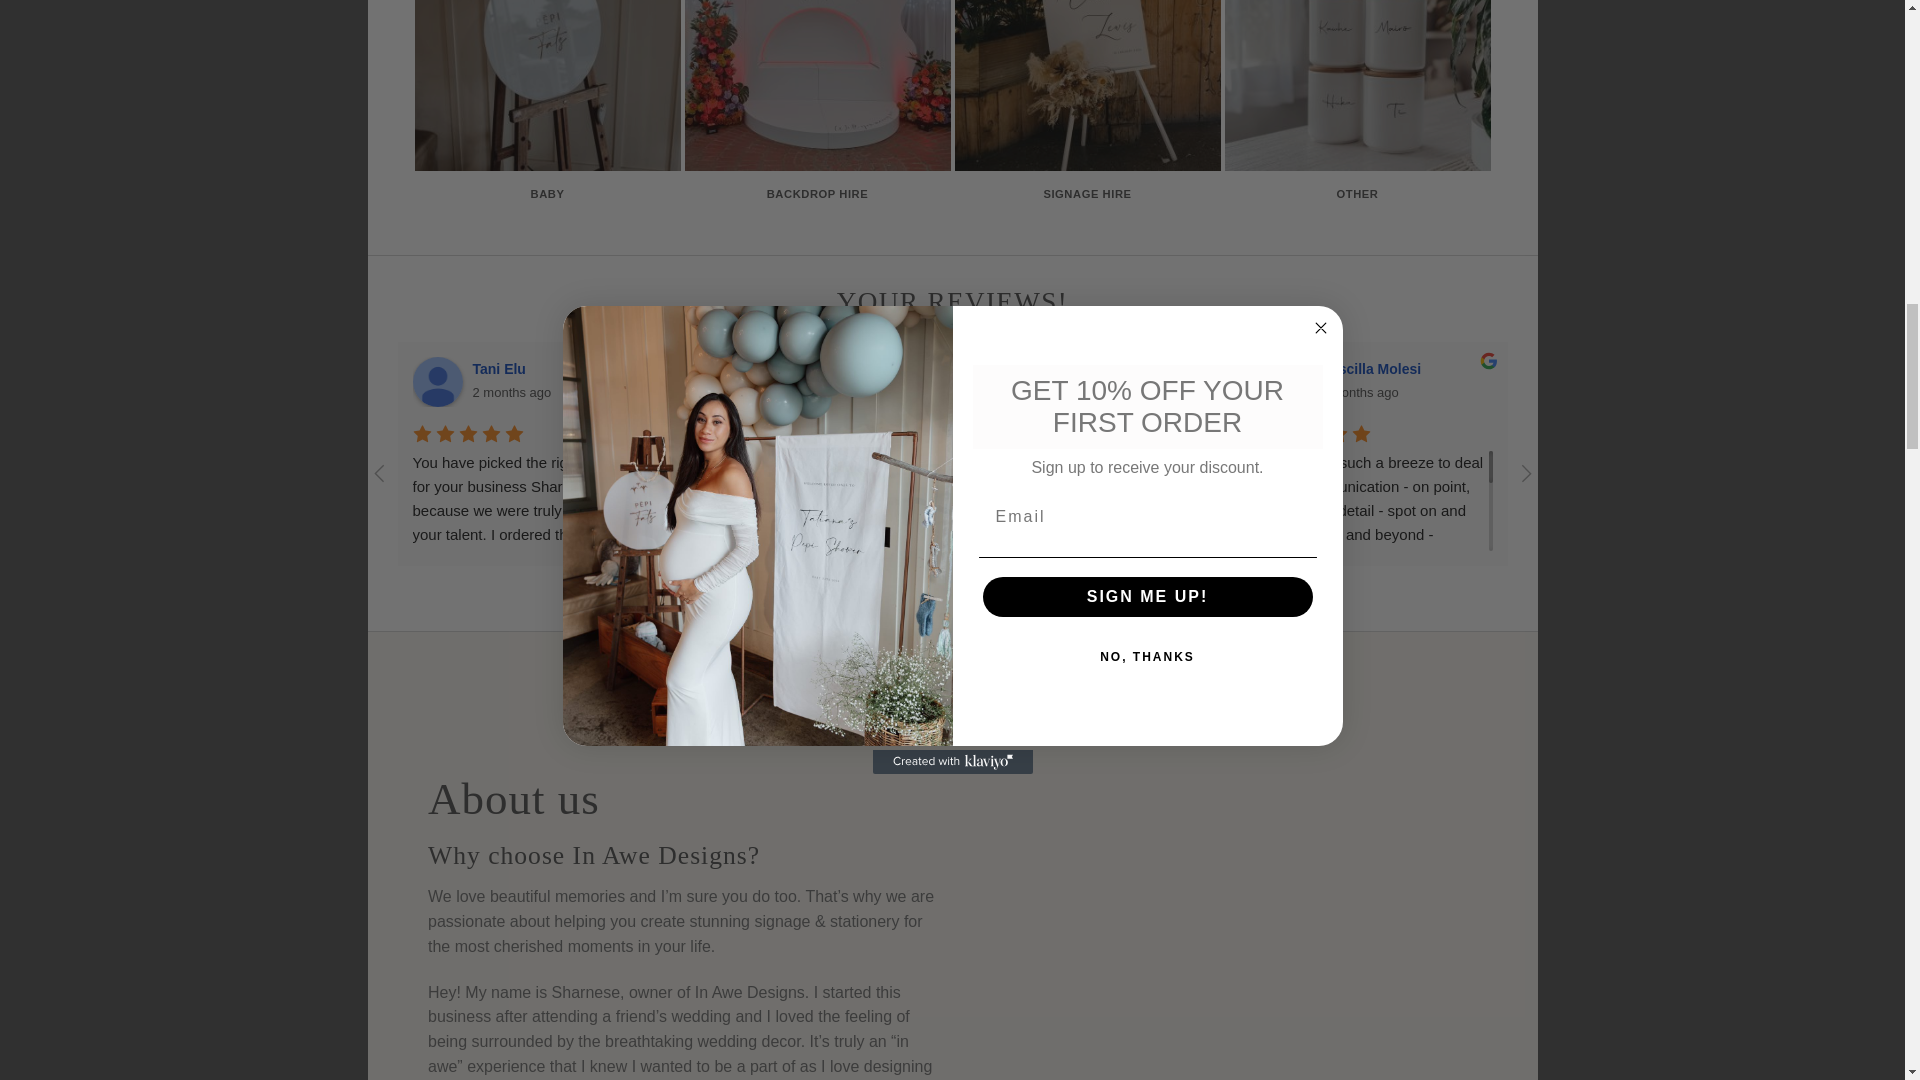 The image size is (1920, 1080). I want to click on Jade Fox, so click(1002, 382).